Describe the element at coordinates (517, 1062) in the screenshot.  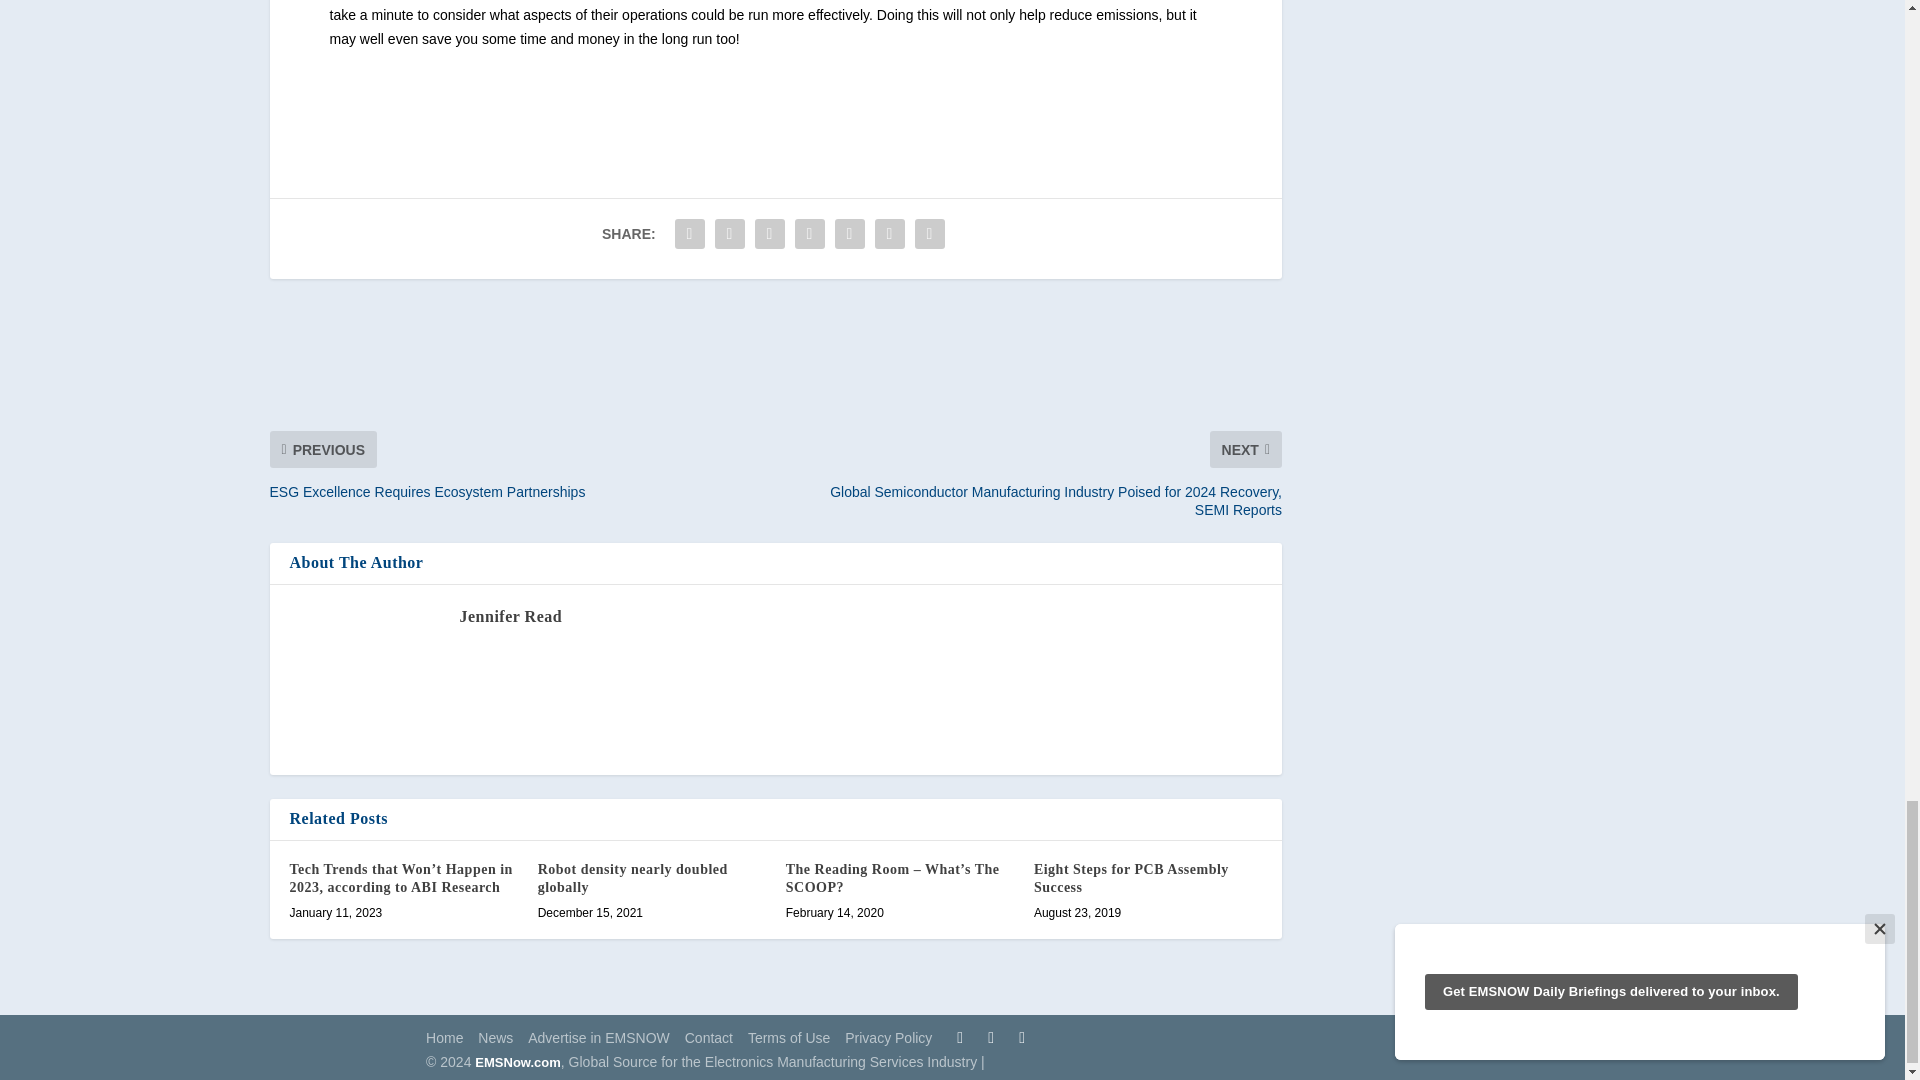
I see `EMSNow.com` at that location.